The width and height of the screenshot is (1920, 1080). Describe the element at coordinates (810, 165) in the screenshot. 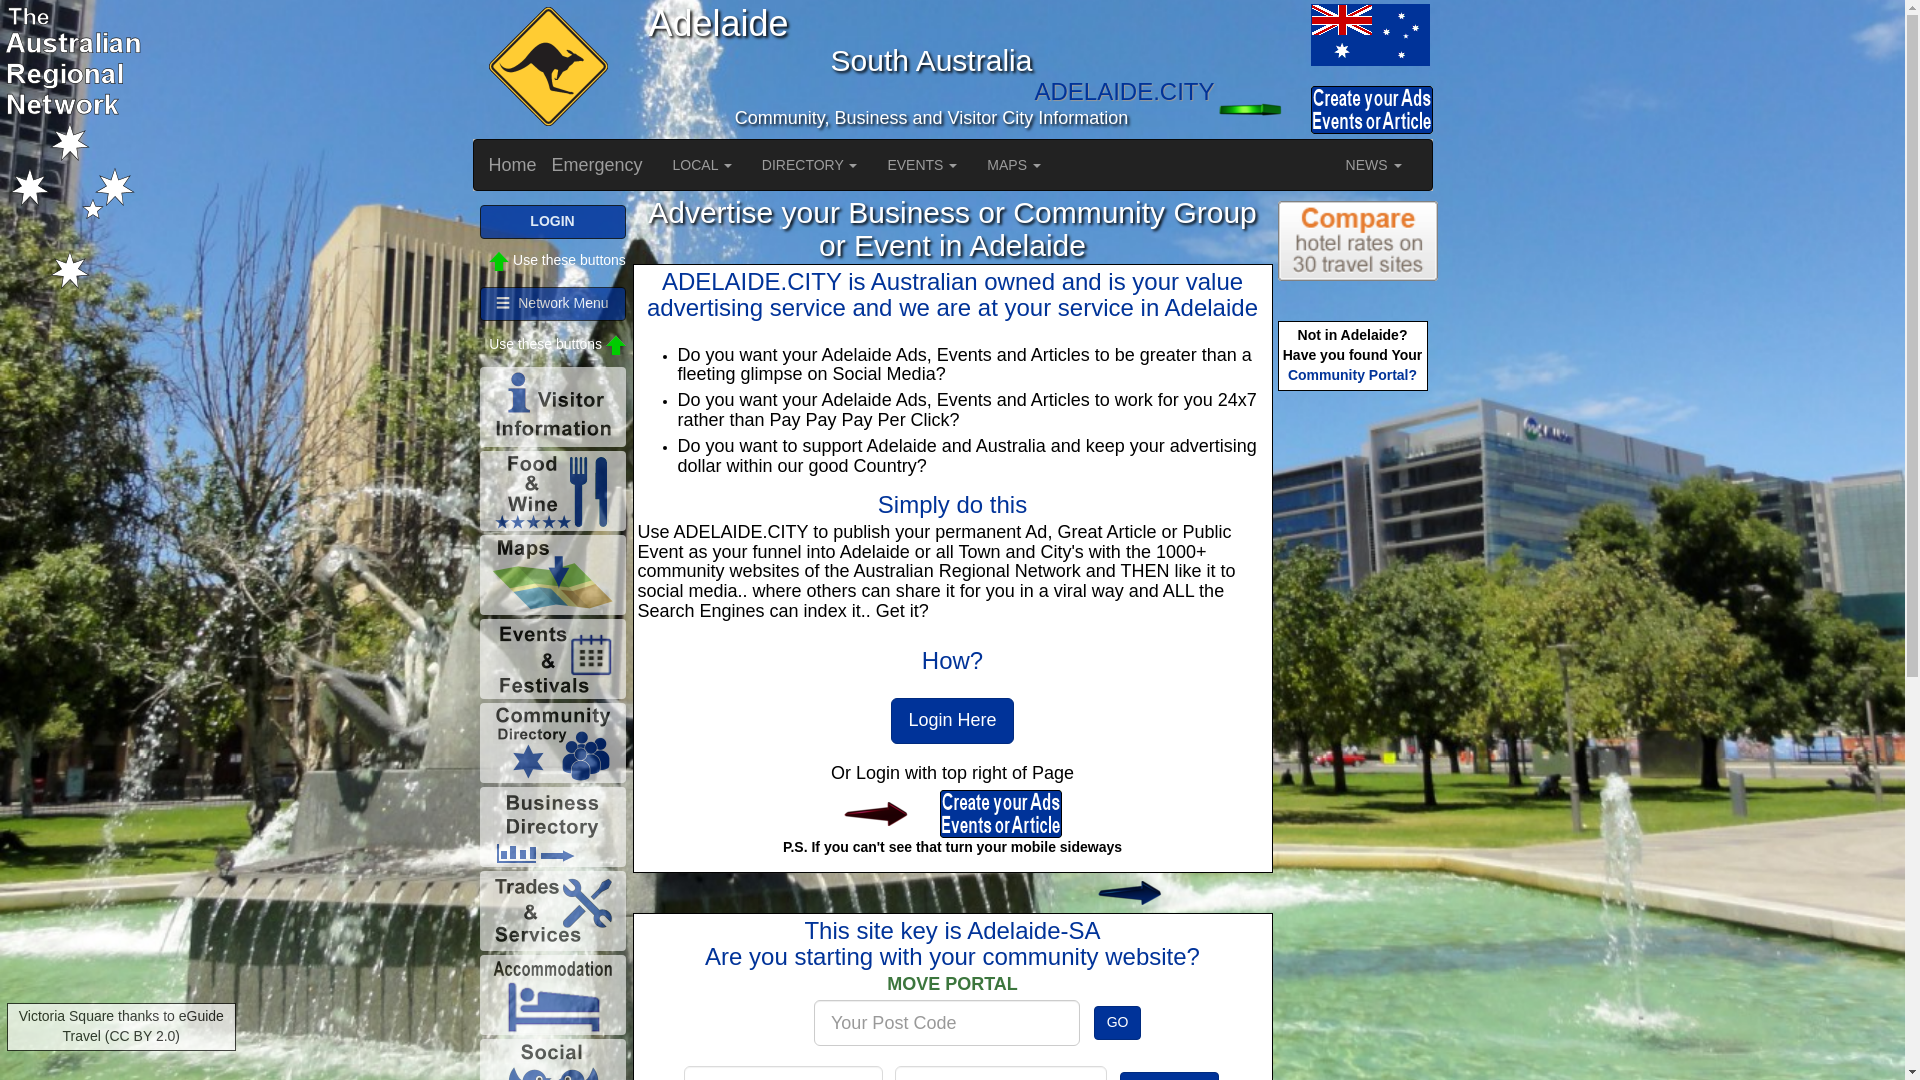

I see `DIRECTORY` at that location.